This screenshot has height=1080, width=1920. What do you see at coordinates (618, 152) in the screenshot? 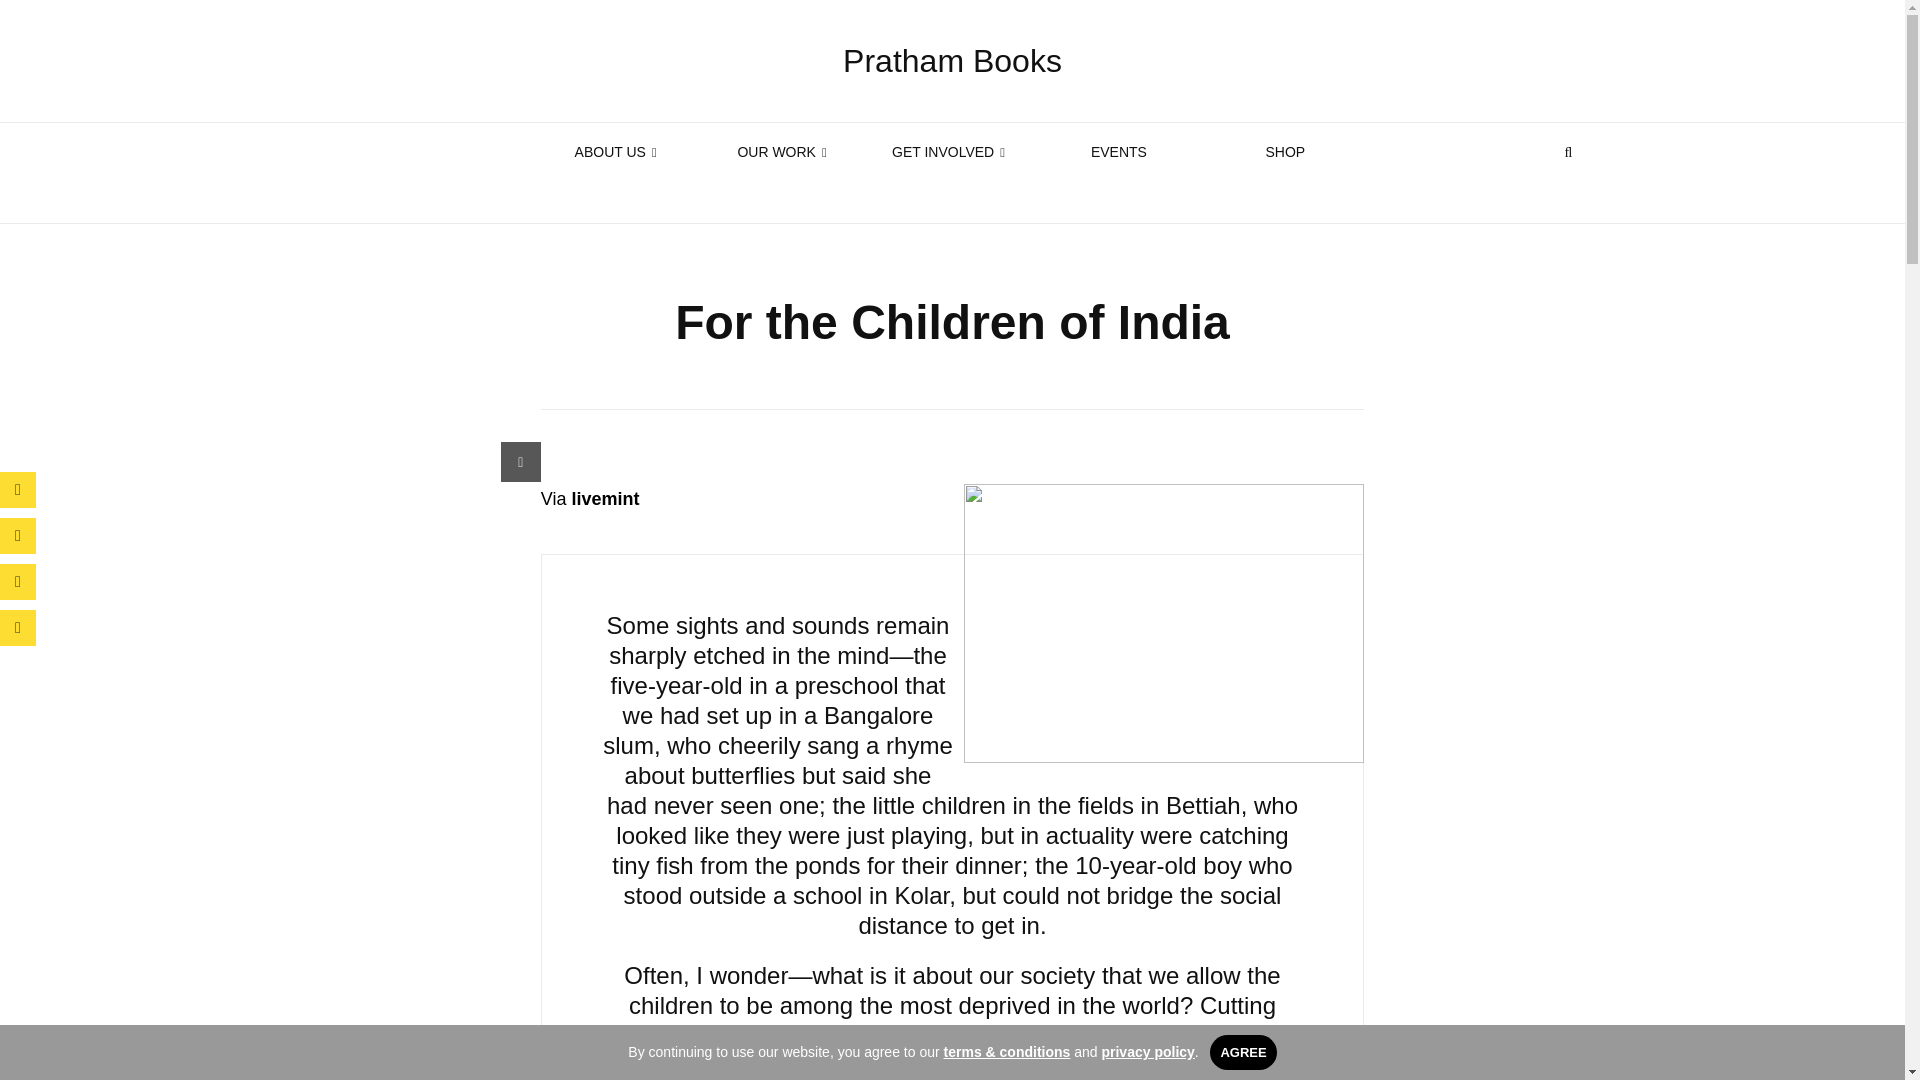
I see `ABOUT US` at bounding box center [618, 152].